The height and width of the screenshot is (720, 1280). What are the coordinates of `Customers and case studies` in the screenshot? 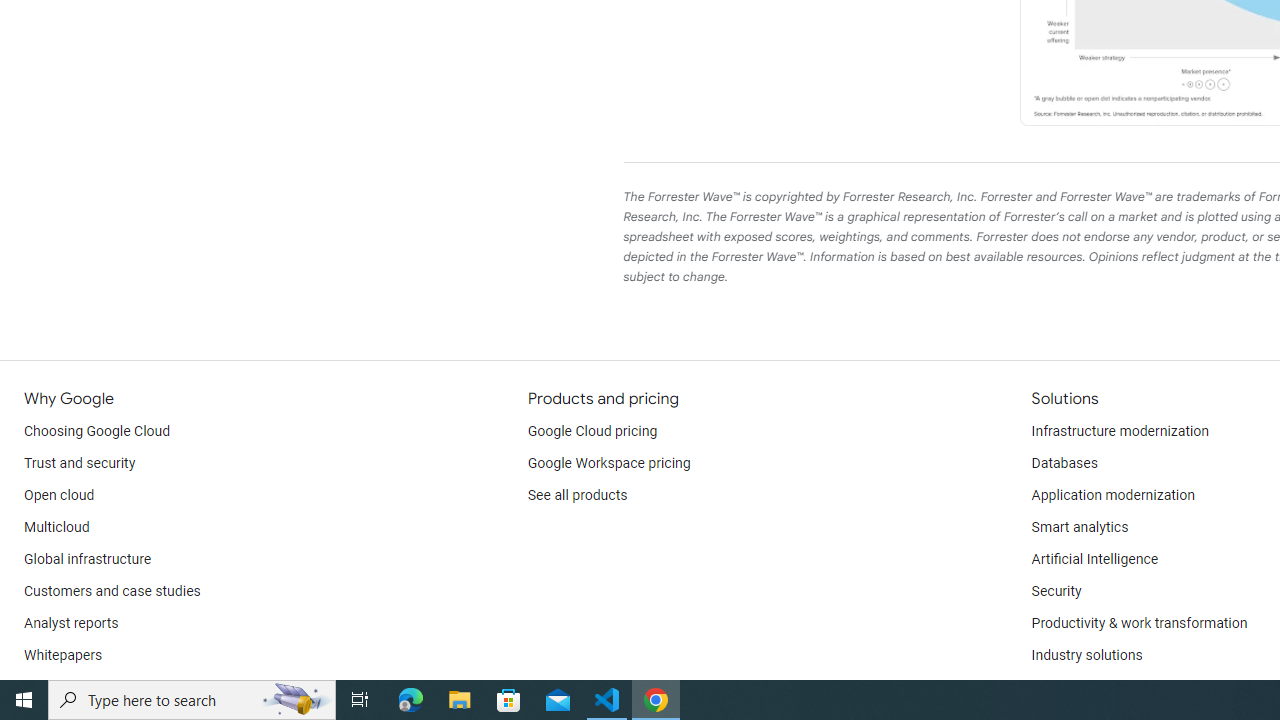 It's located at (112, 592).